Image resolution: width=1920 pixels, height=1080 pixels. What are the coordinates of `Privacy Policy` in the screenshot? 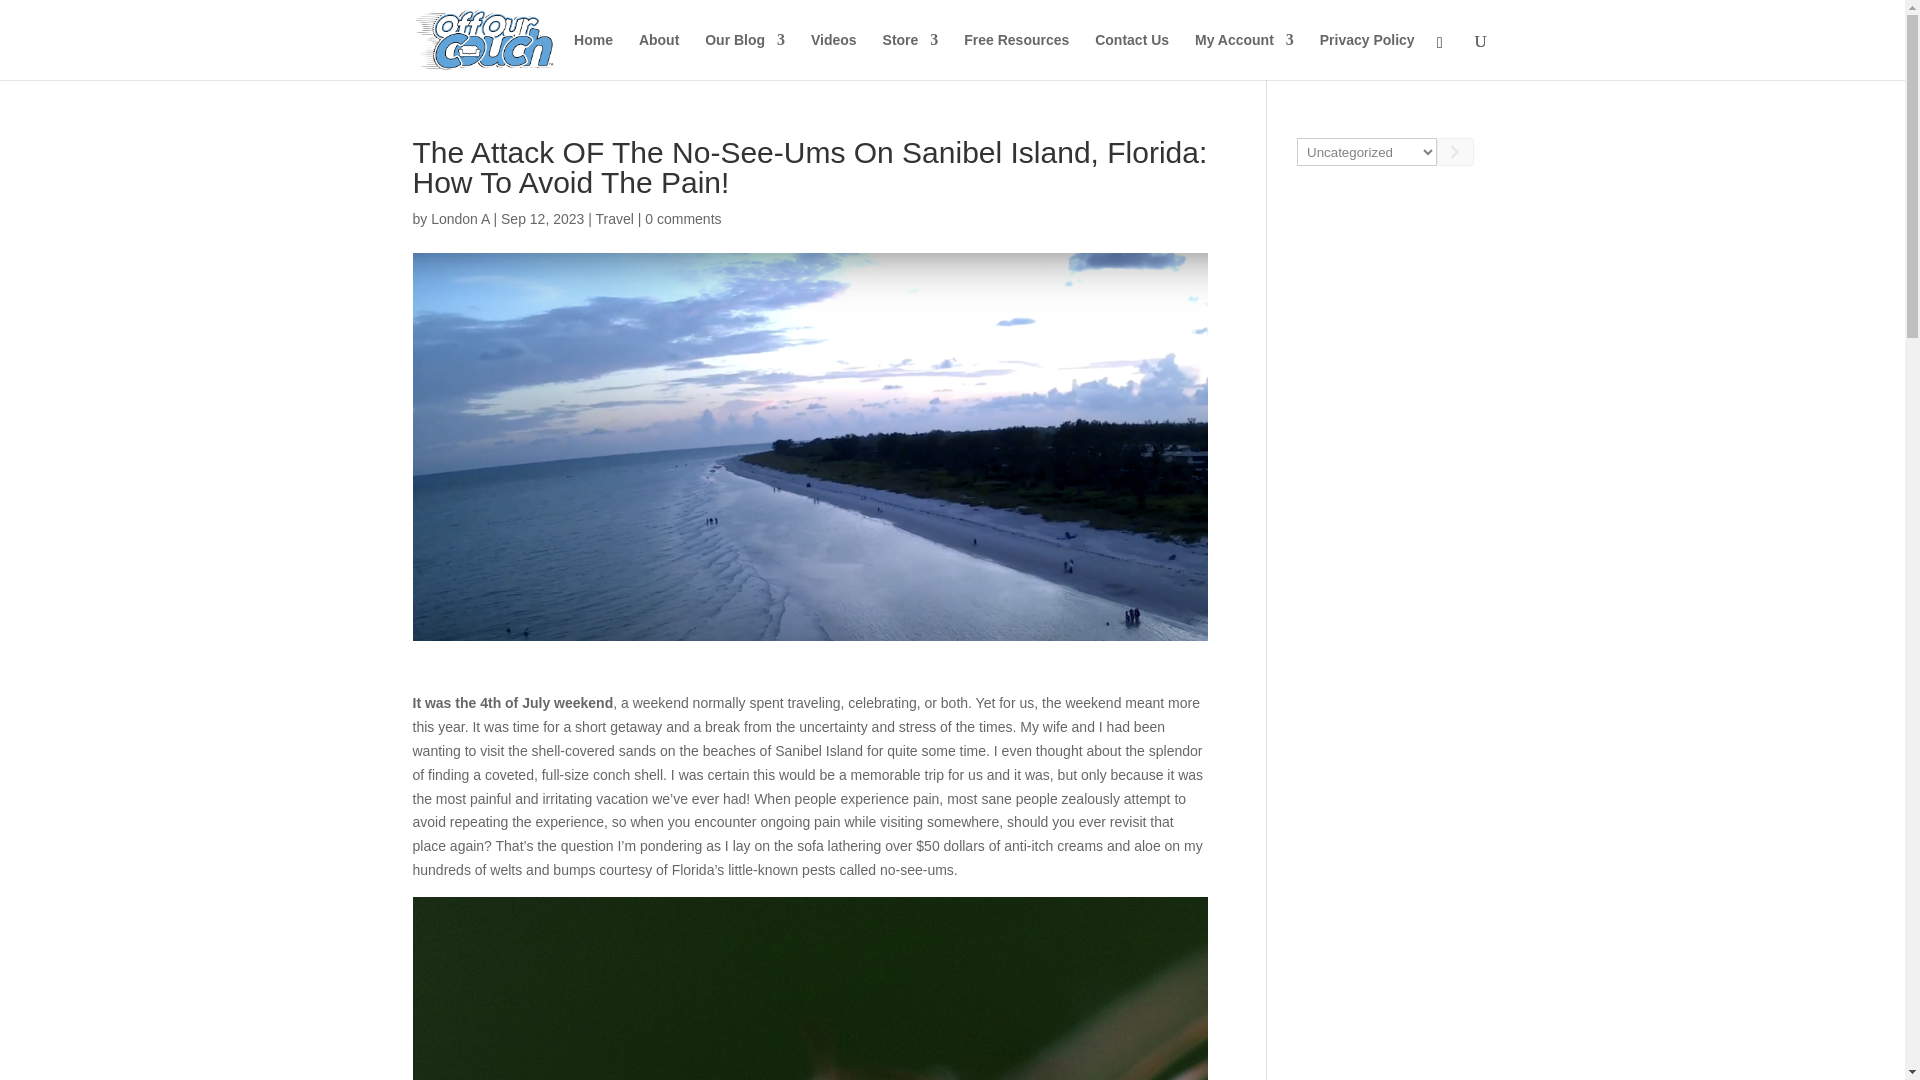 It's located at (1368, 56).